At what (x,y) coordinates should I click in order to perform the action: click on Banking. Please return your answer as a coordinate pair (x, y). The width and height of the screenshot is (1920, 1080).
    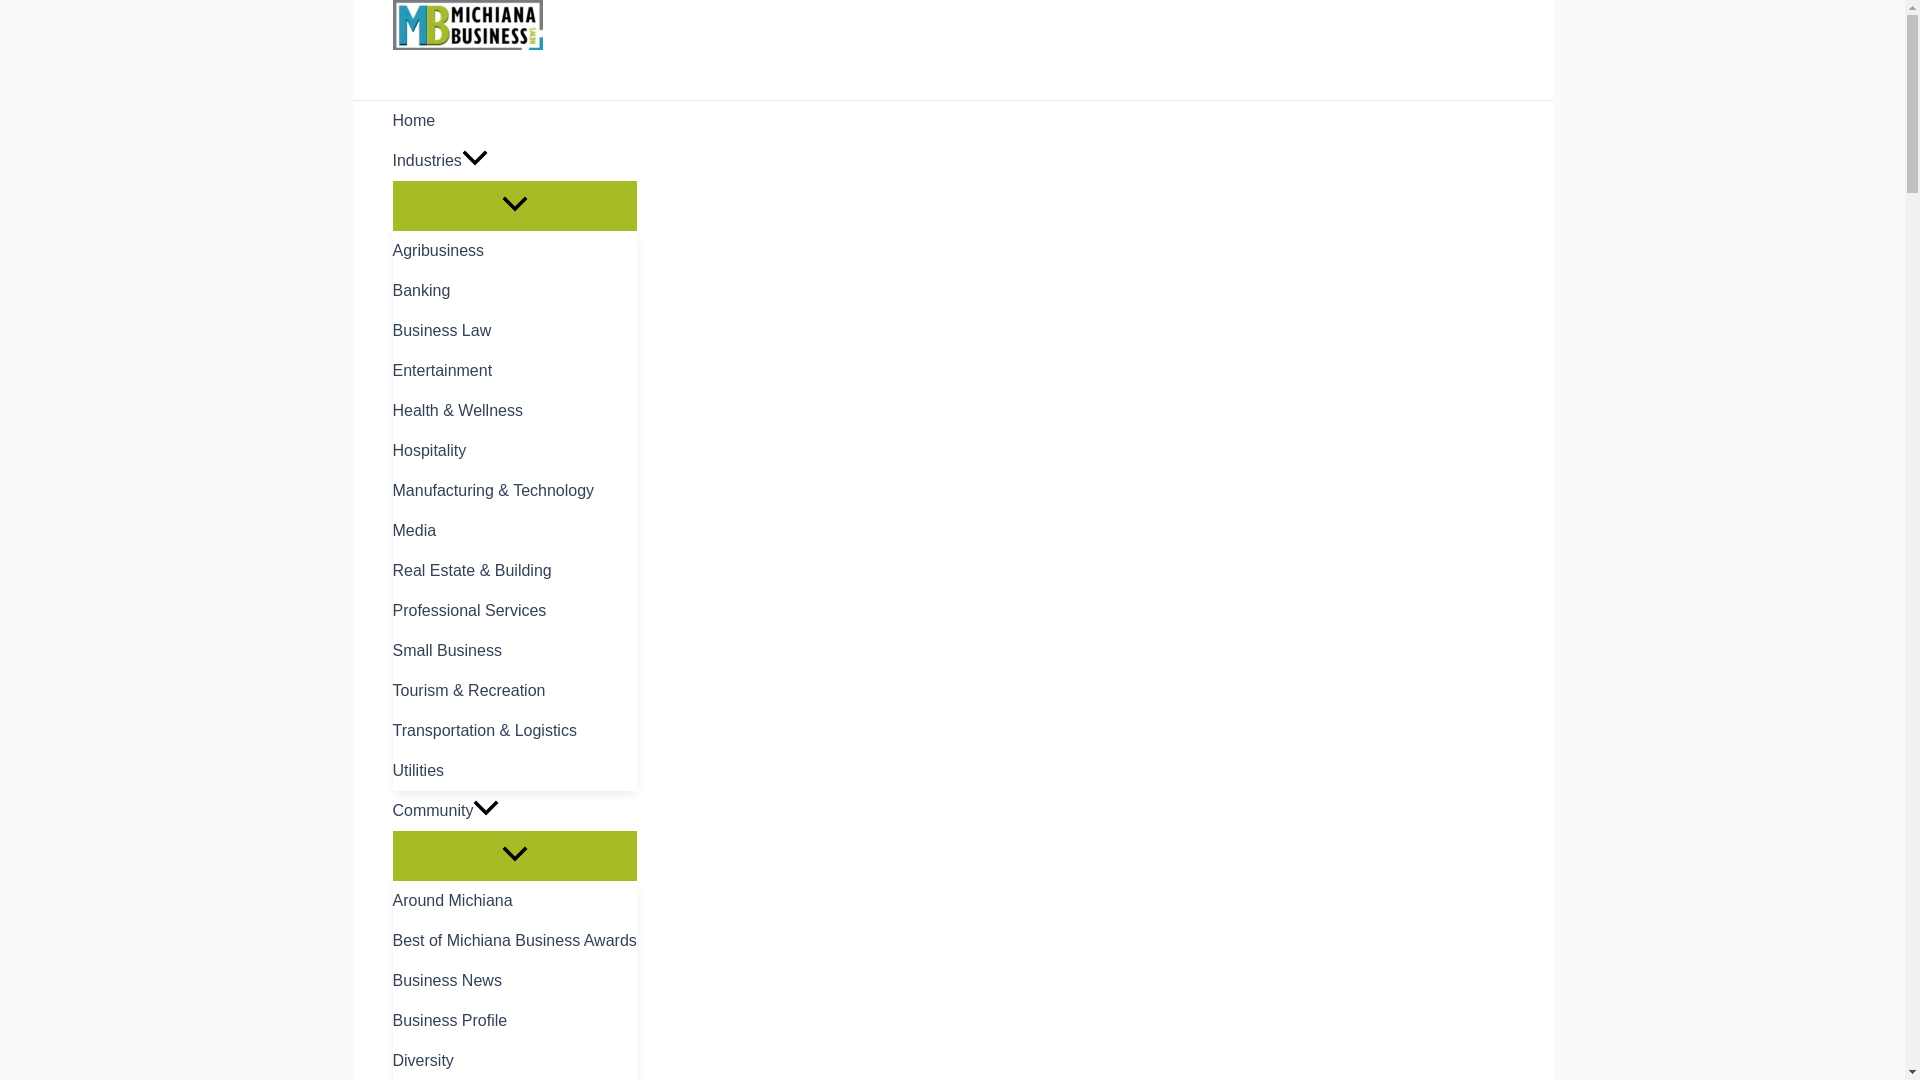
    Looking at the image, I should click on (513, 291).